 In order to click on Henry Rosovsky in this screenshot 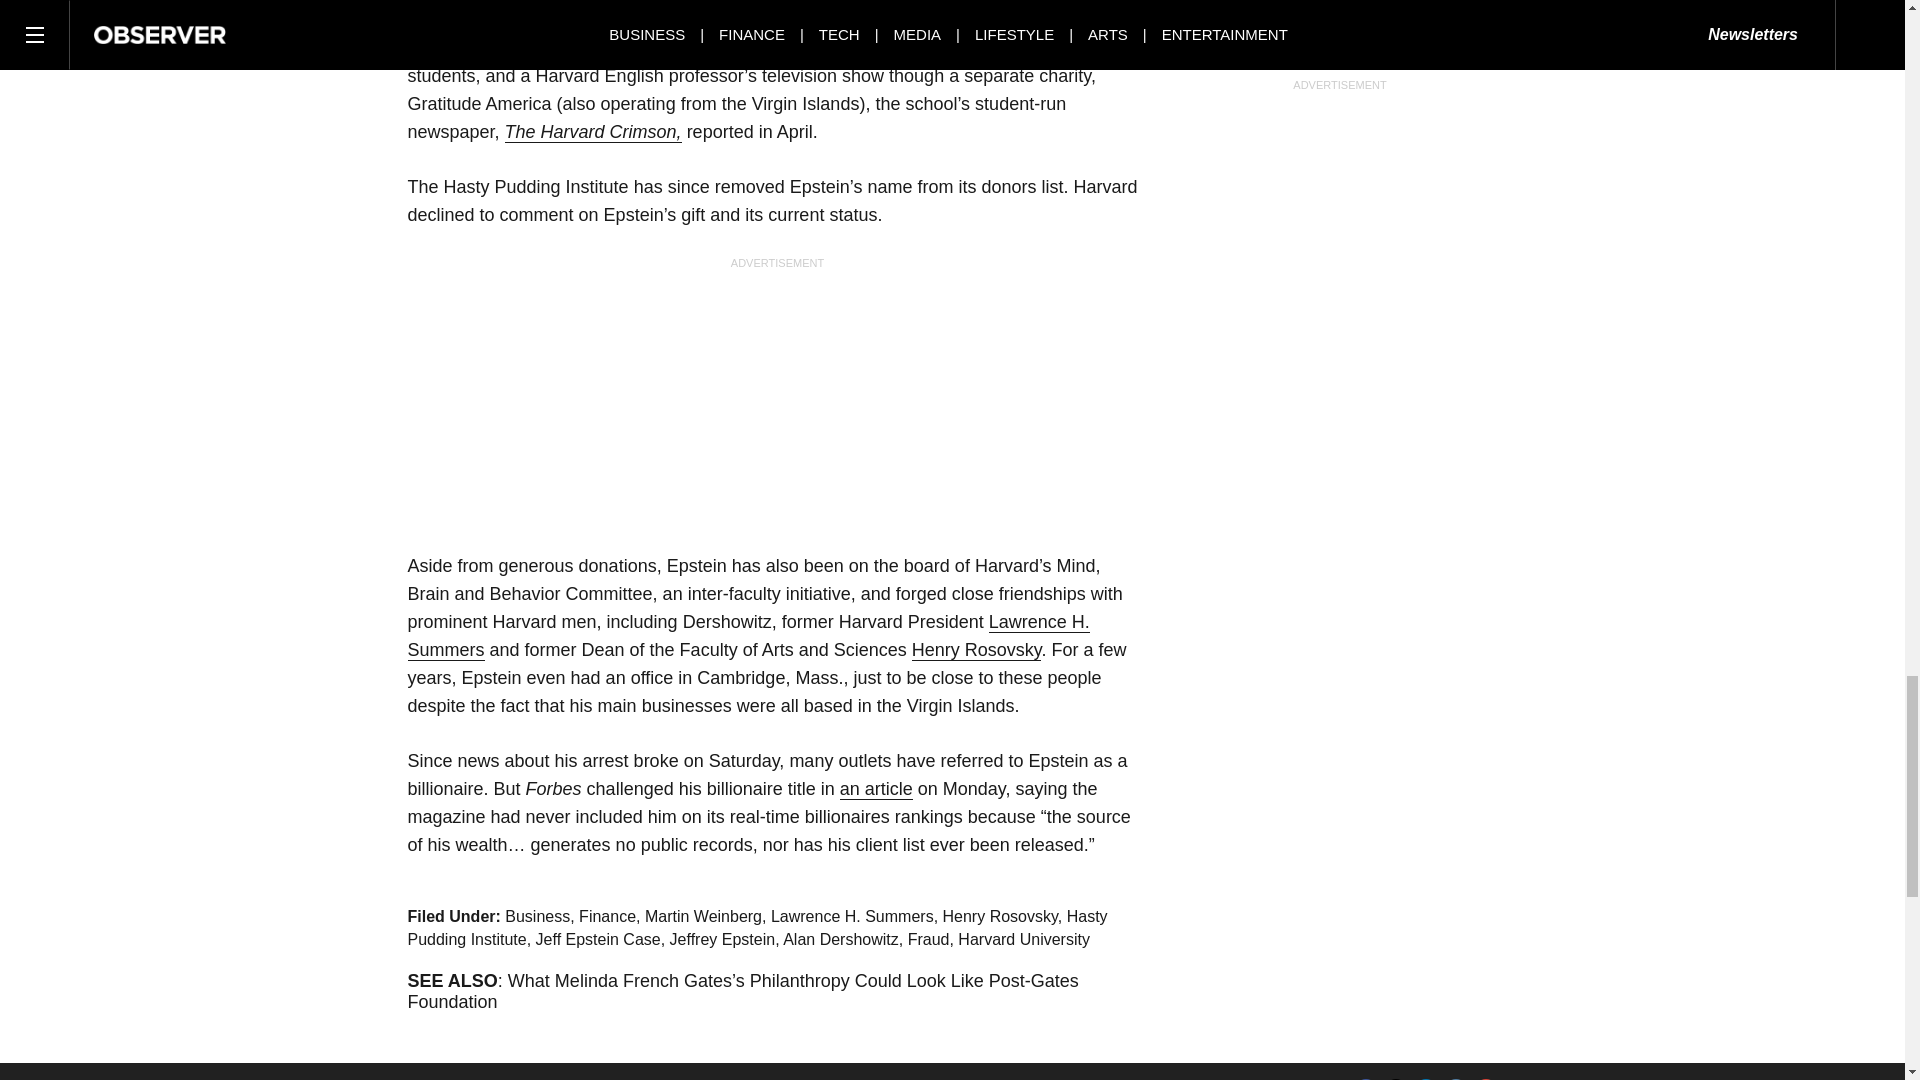, I will do `click(977, 650)`.